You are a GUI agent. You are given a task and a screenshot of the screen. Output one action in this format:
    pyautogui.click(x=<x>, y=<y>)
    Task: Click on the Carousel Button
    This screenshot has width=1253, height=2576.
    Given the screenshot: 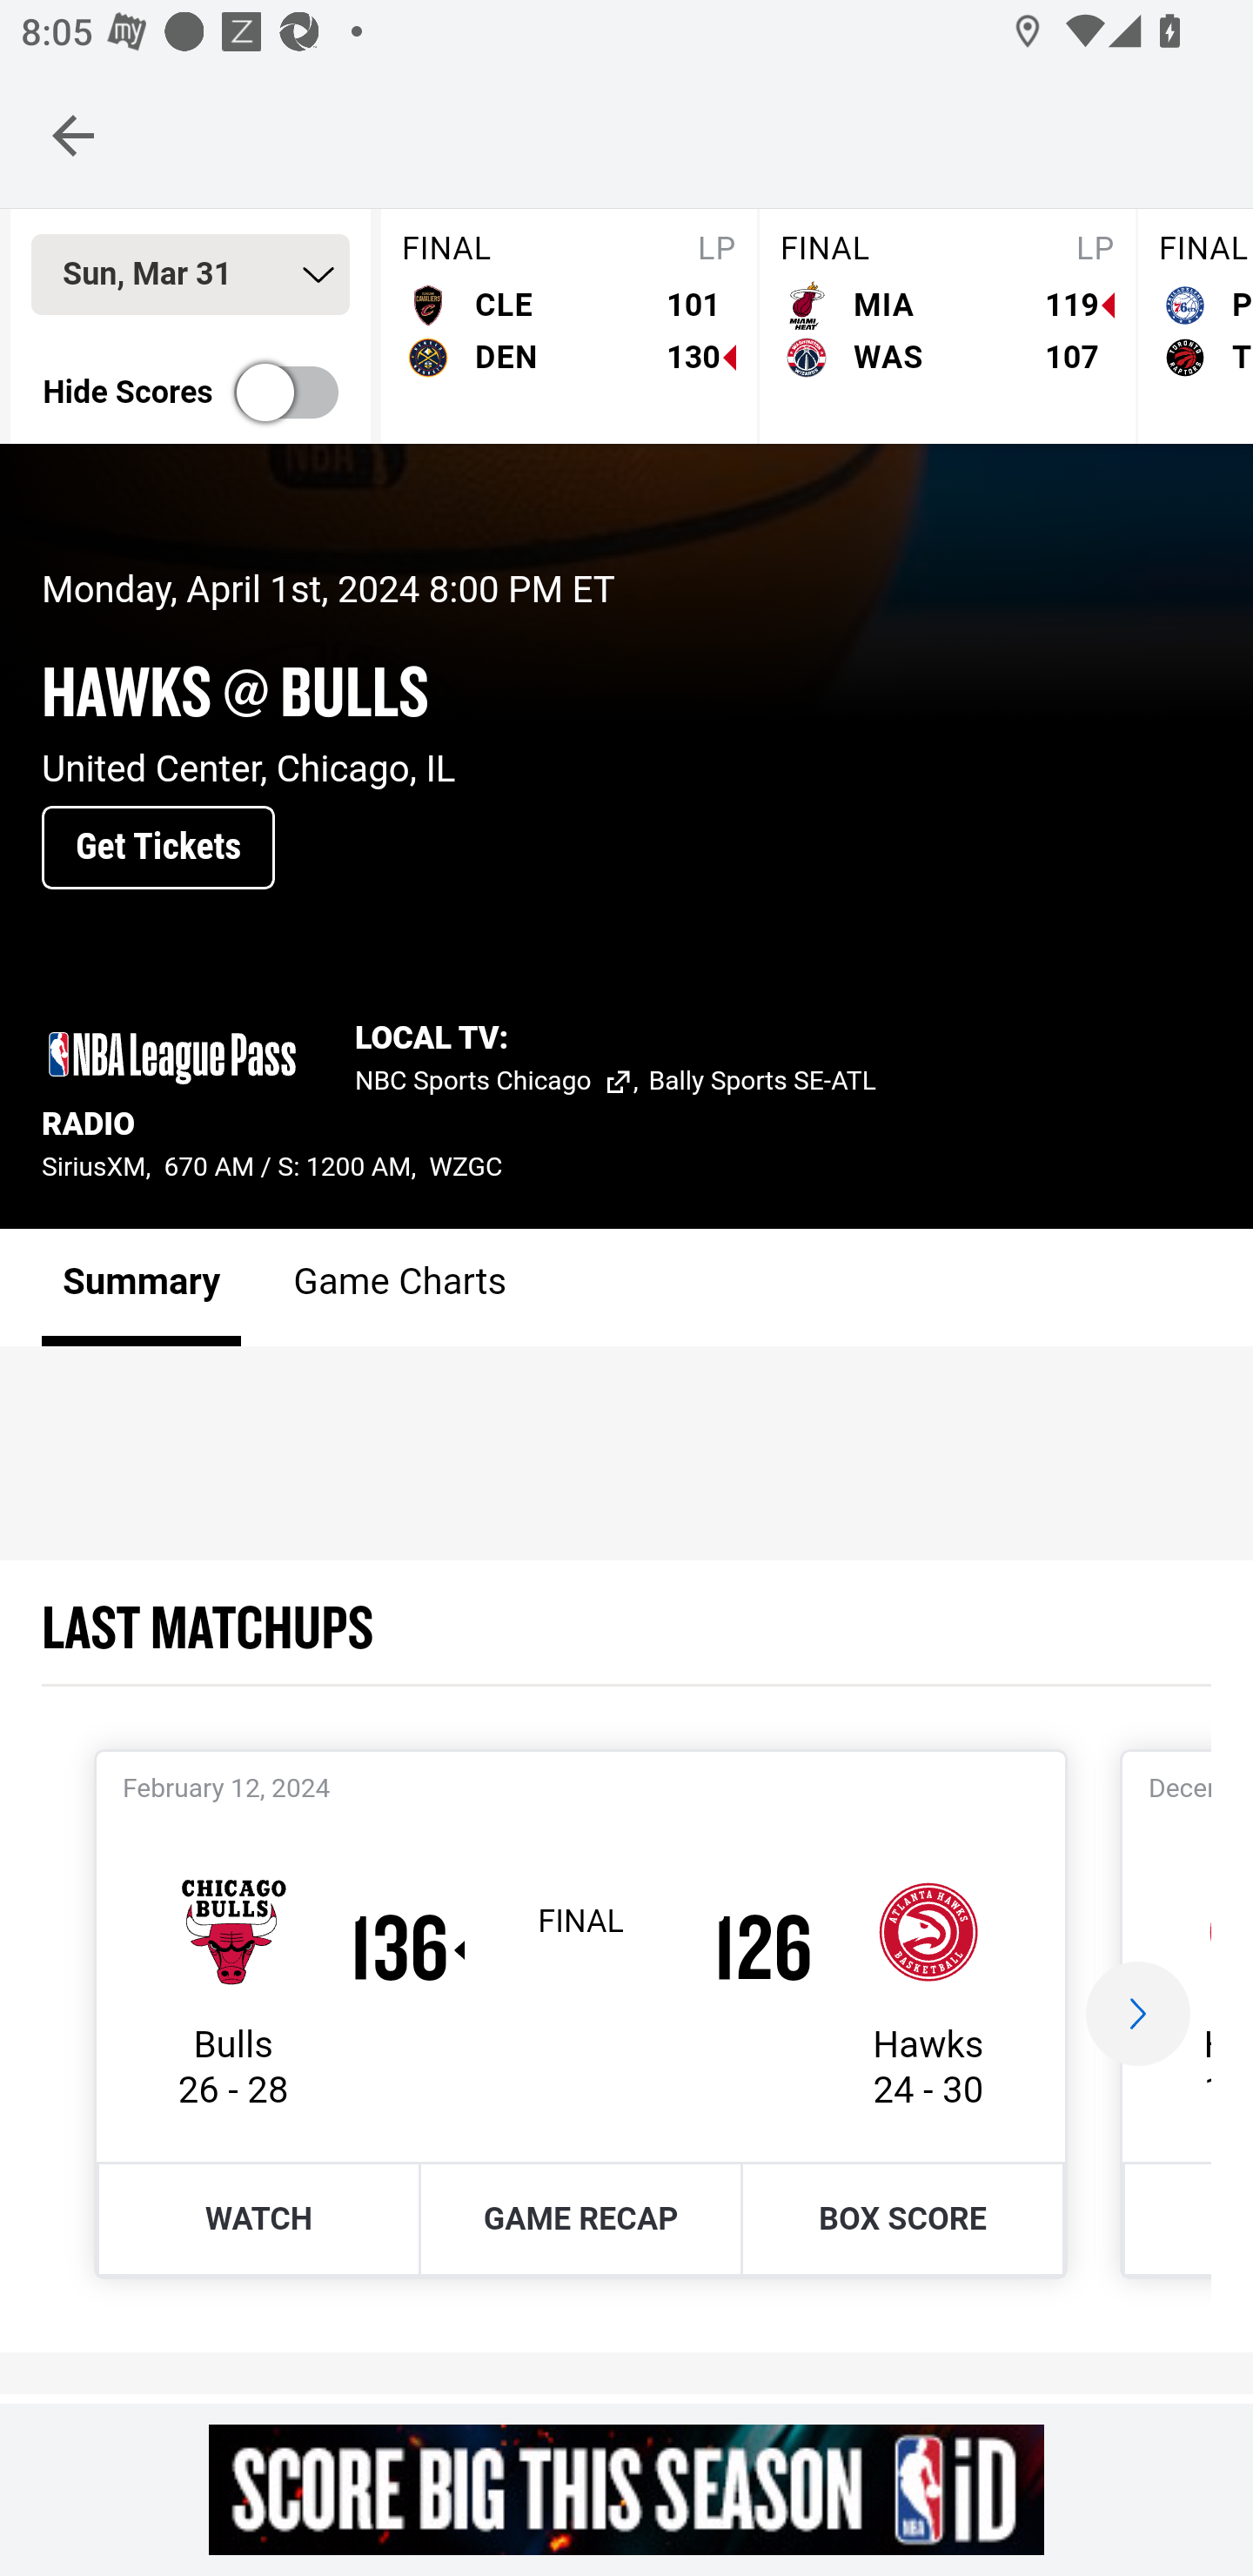 What is the action you would take?
    pyautogui.click(x=1138, y=2014)
    